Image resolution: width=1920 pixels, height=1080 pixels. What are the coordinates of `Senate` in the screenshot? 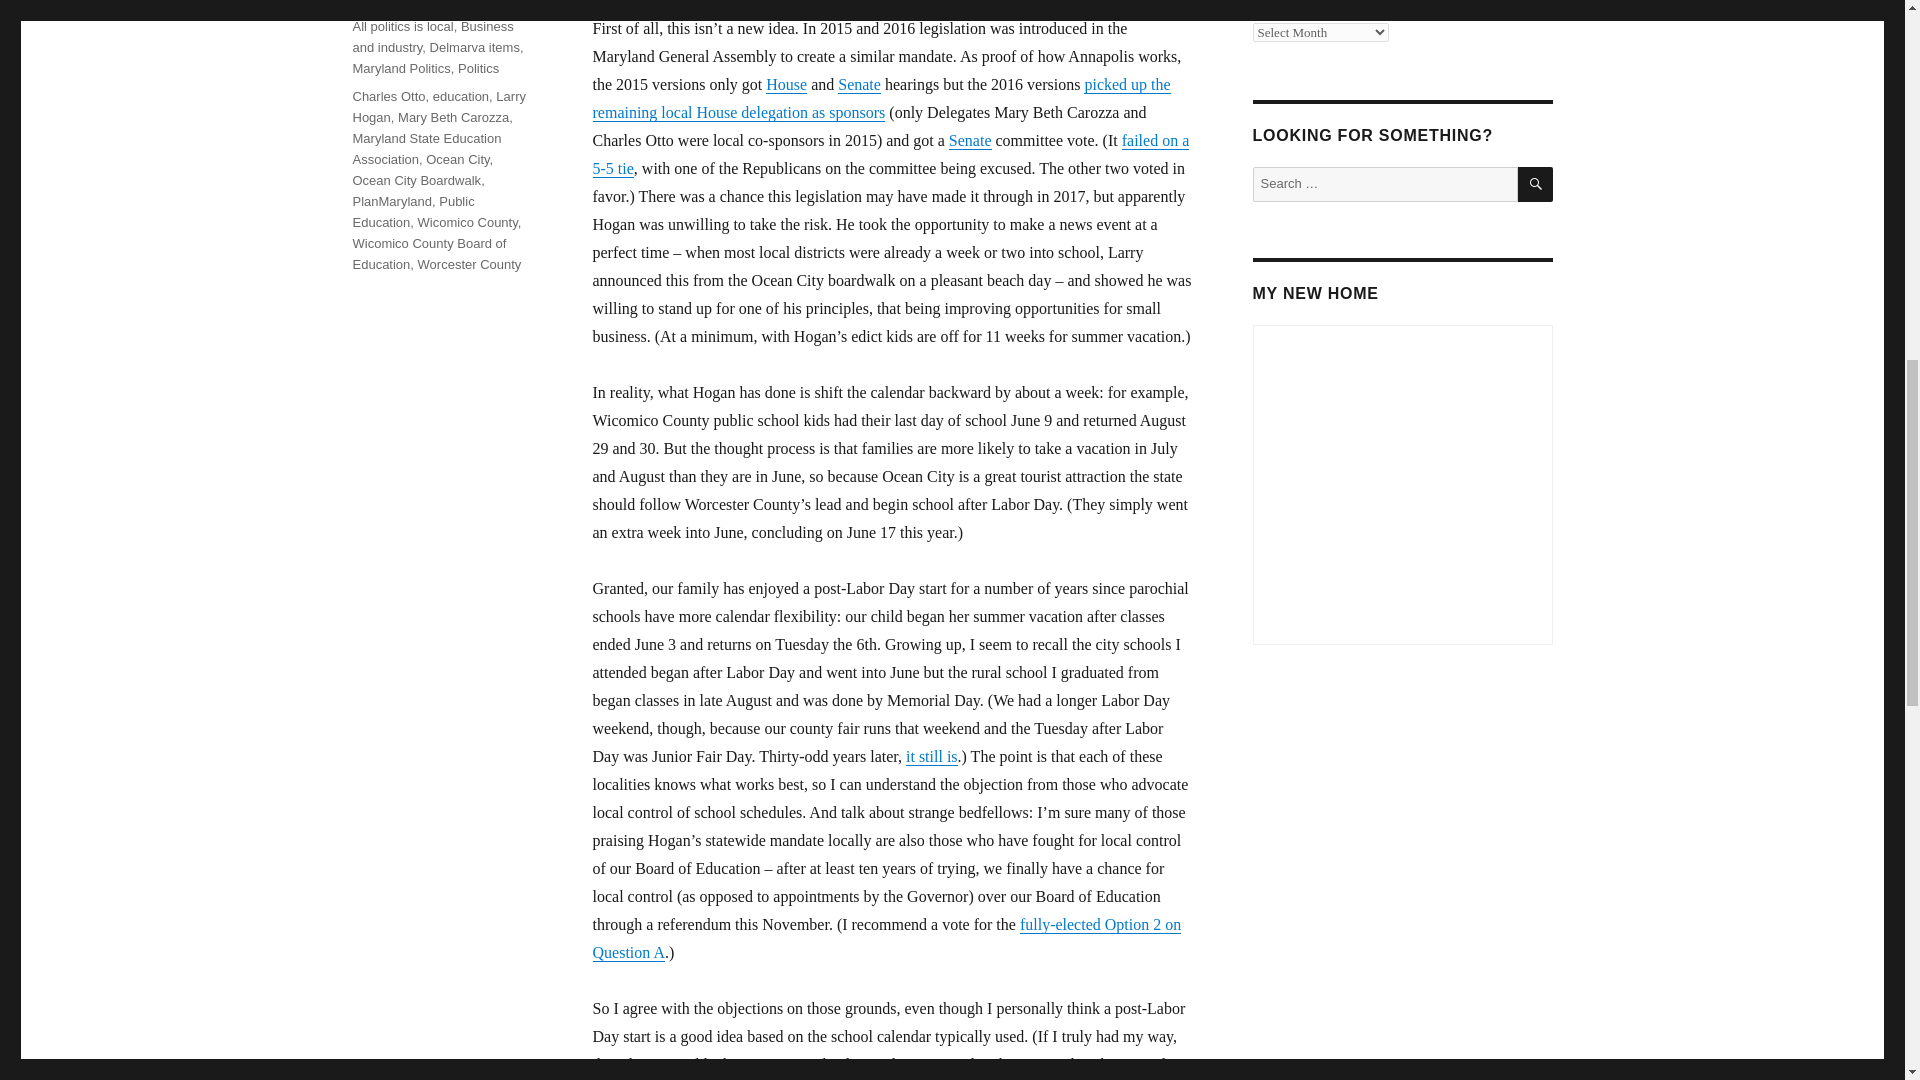 It's located at (859, 84).